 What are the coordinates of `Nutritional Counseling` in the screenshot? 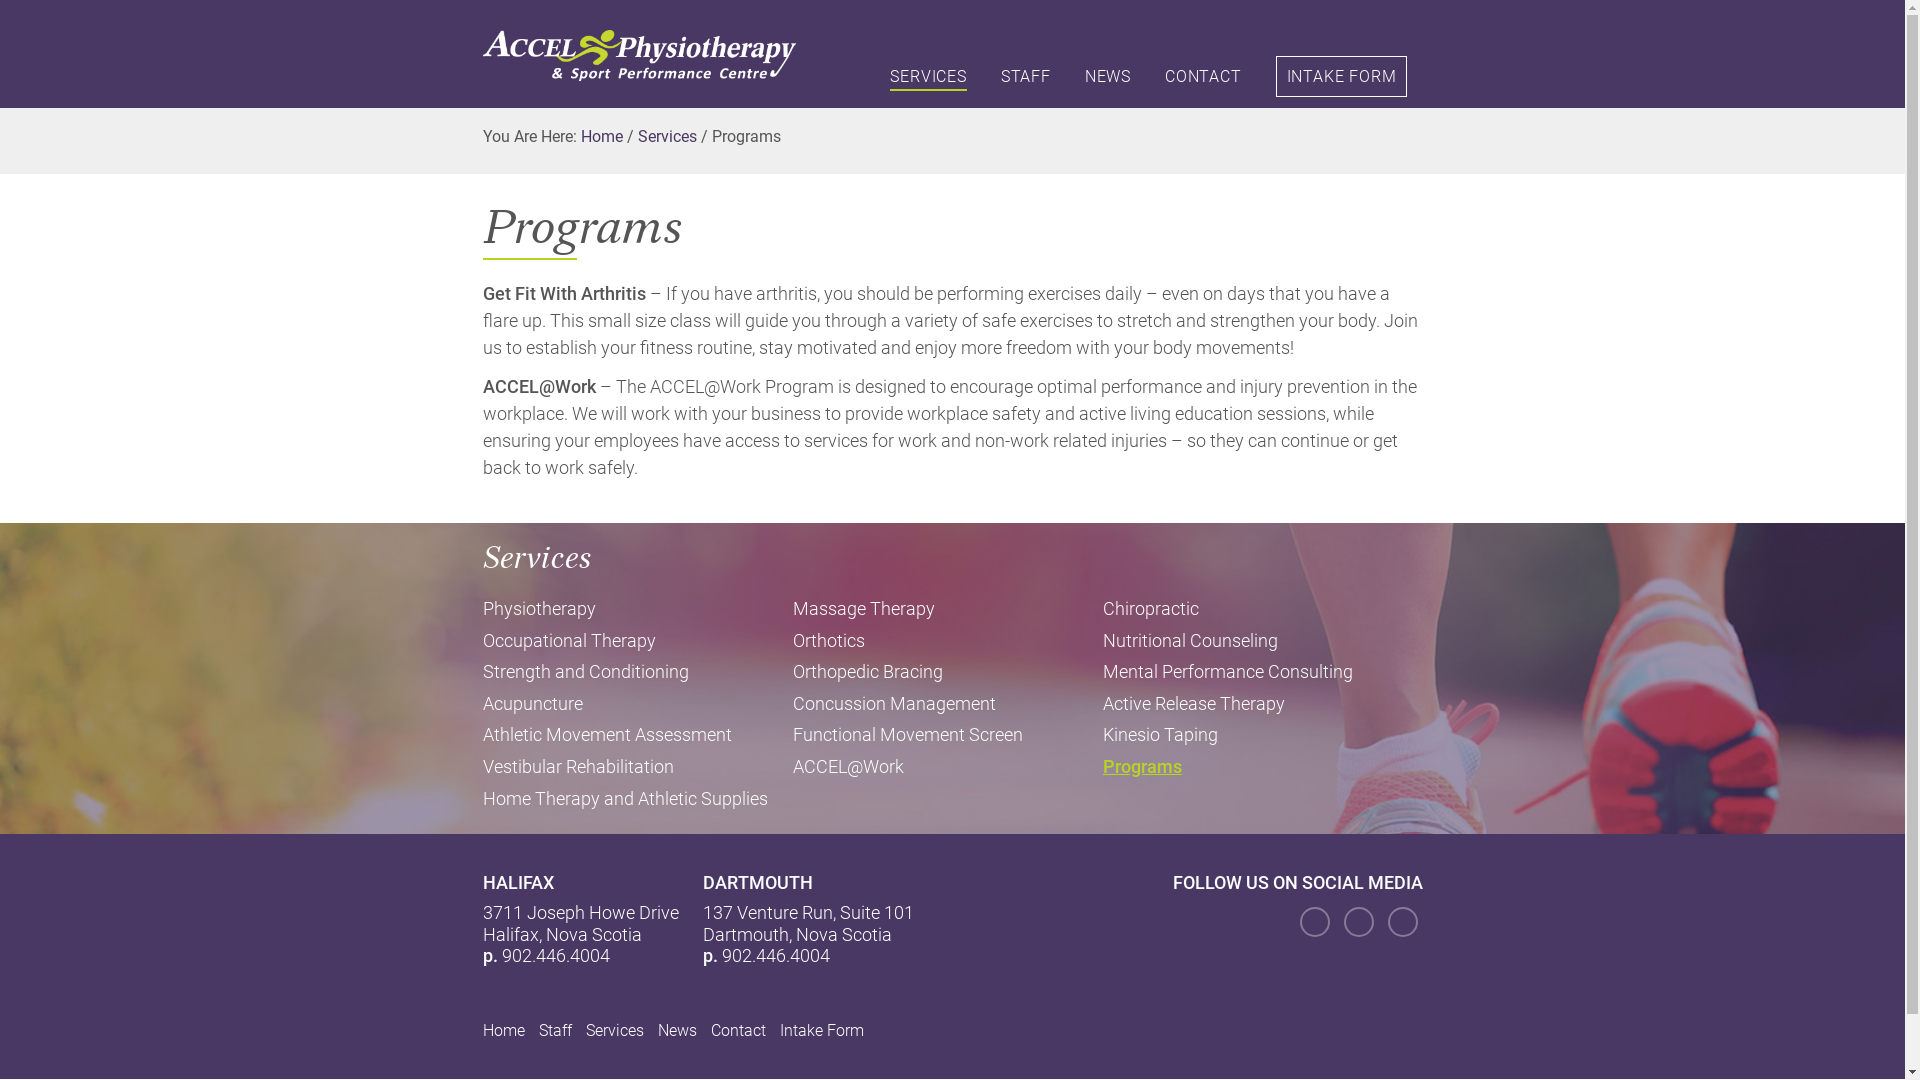 It's located at (1258, 641).